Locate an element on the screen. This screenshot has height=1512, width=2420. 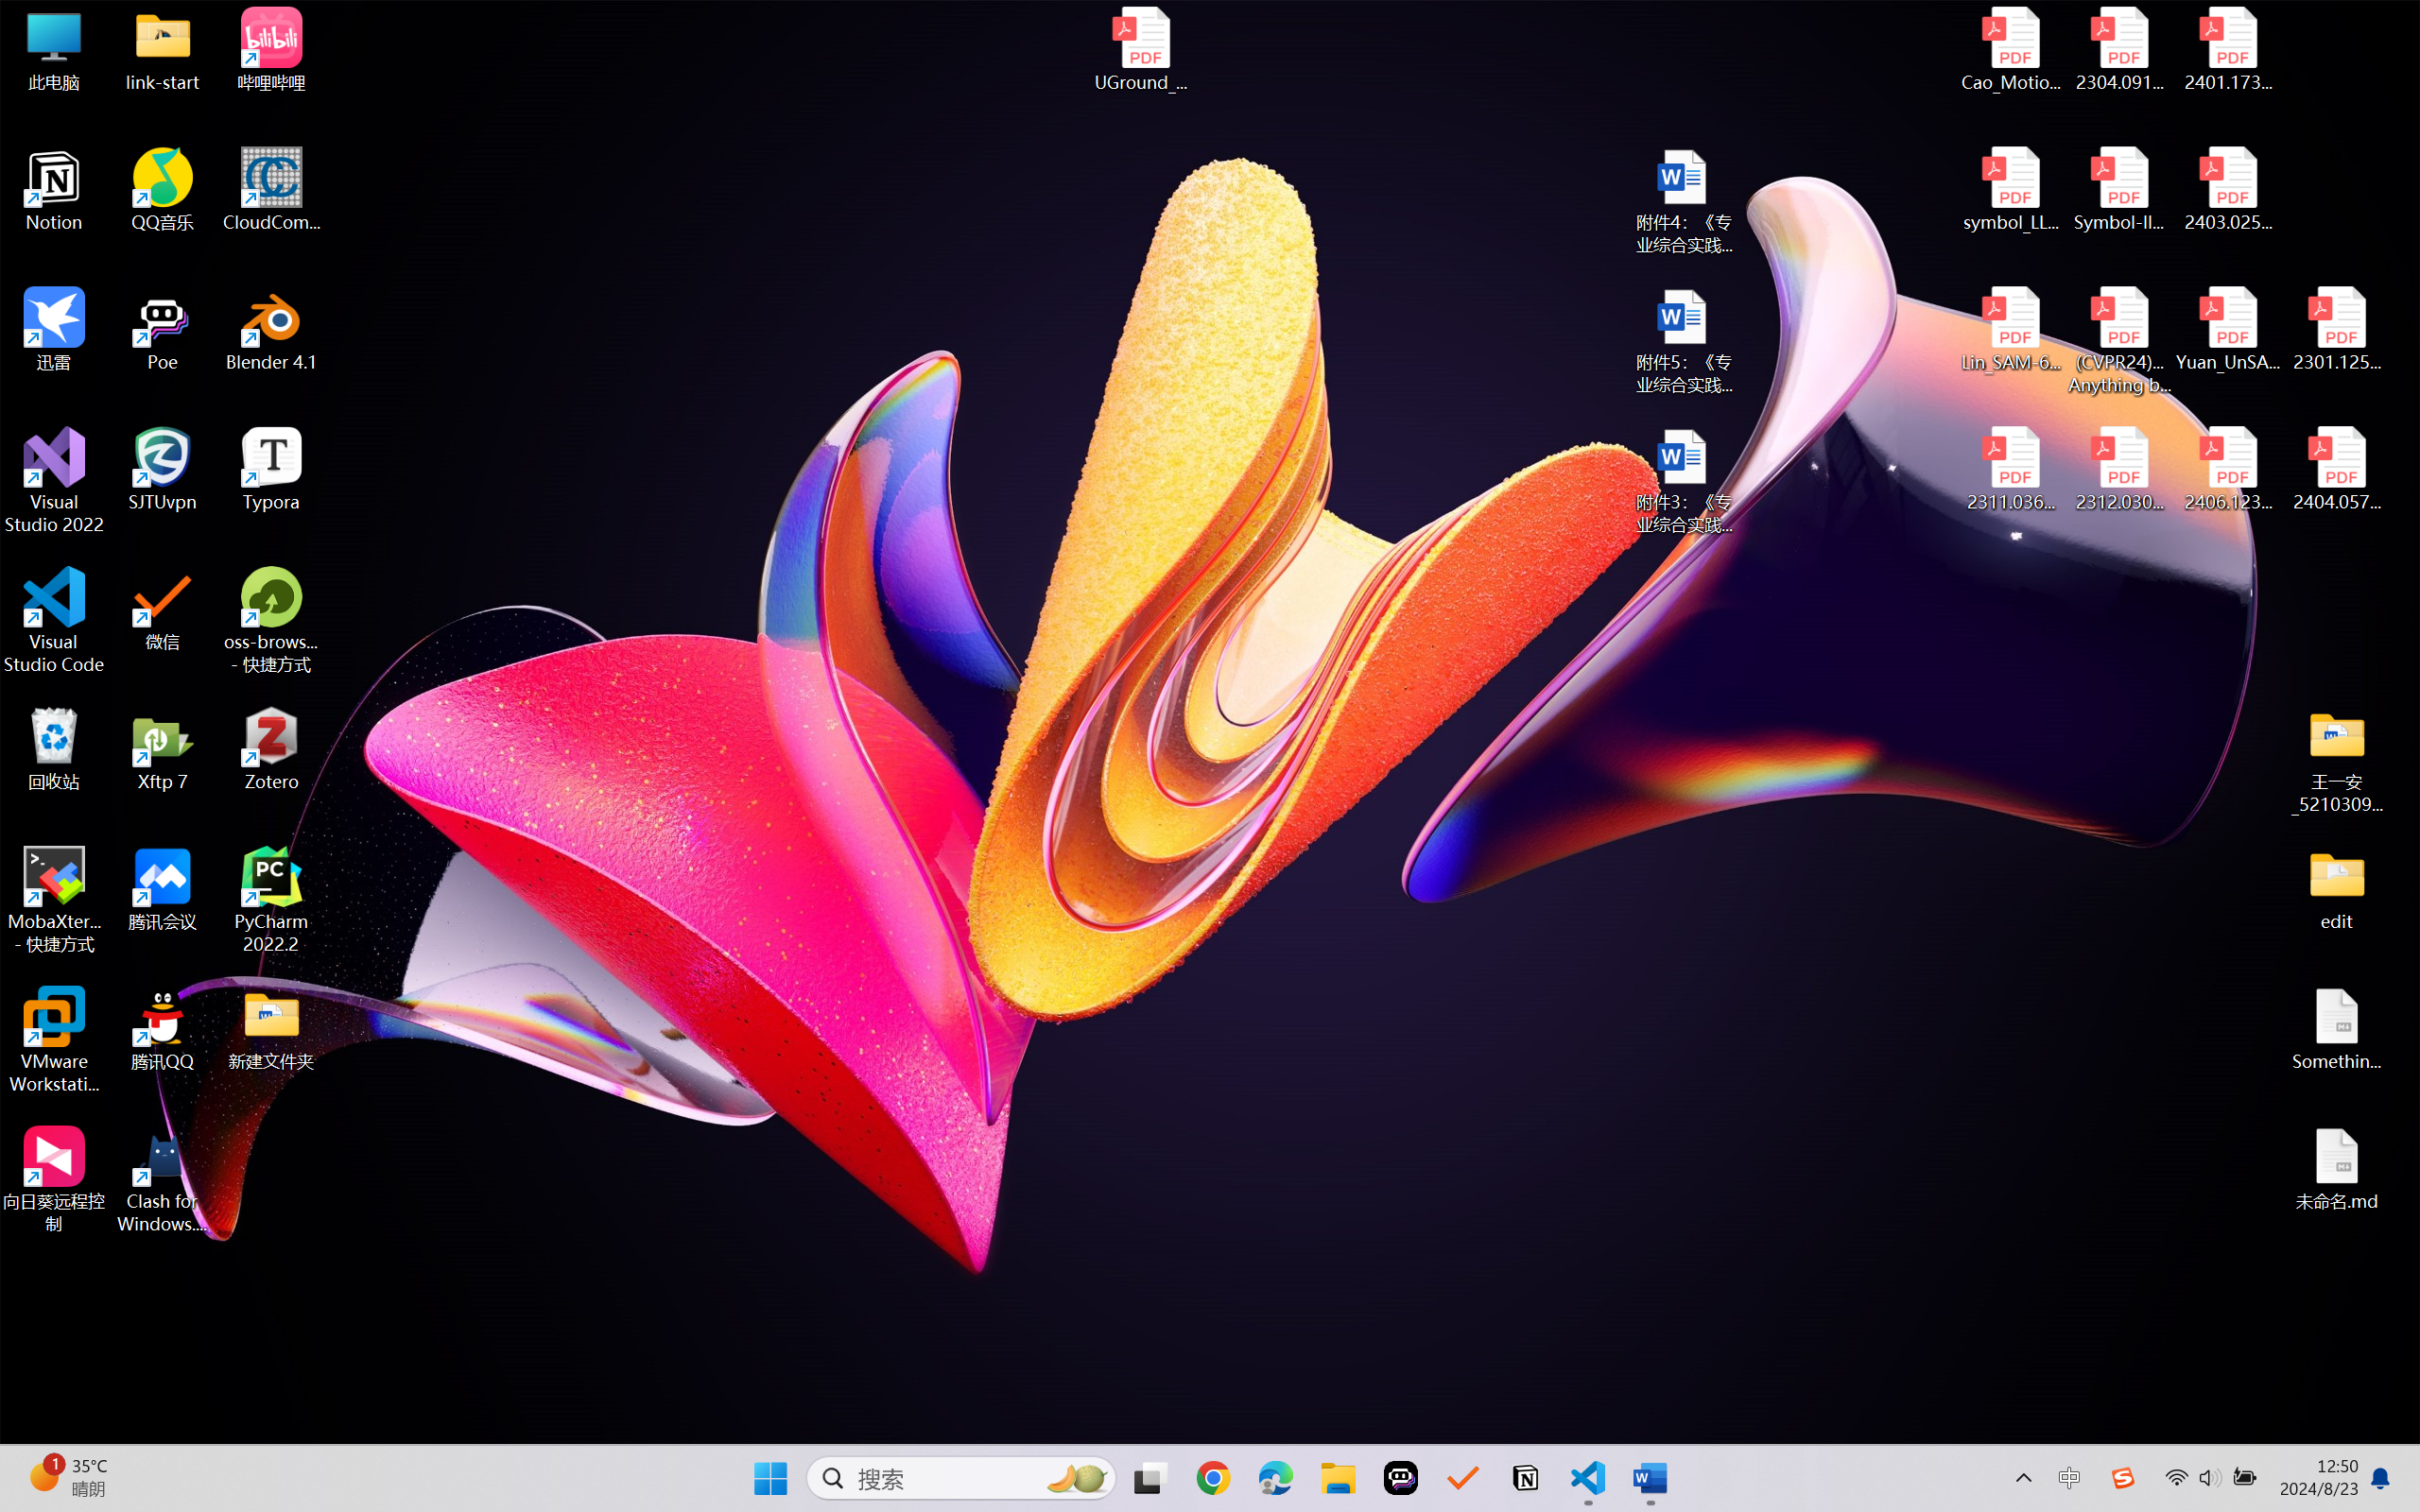
2311.03658v2.pdf is located at coordinates (2012, 470).